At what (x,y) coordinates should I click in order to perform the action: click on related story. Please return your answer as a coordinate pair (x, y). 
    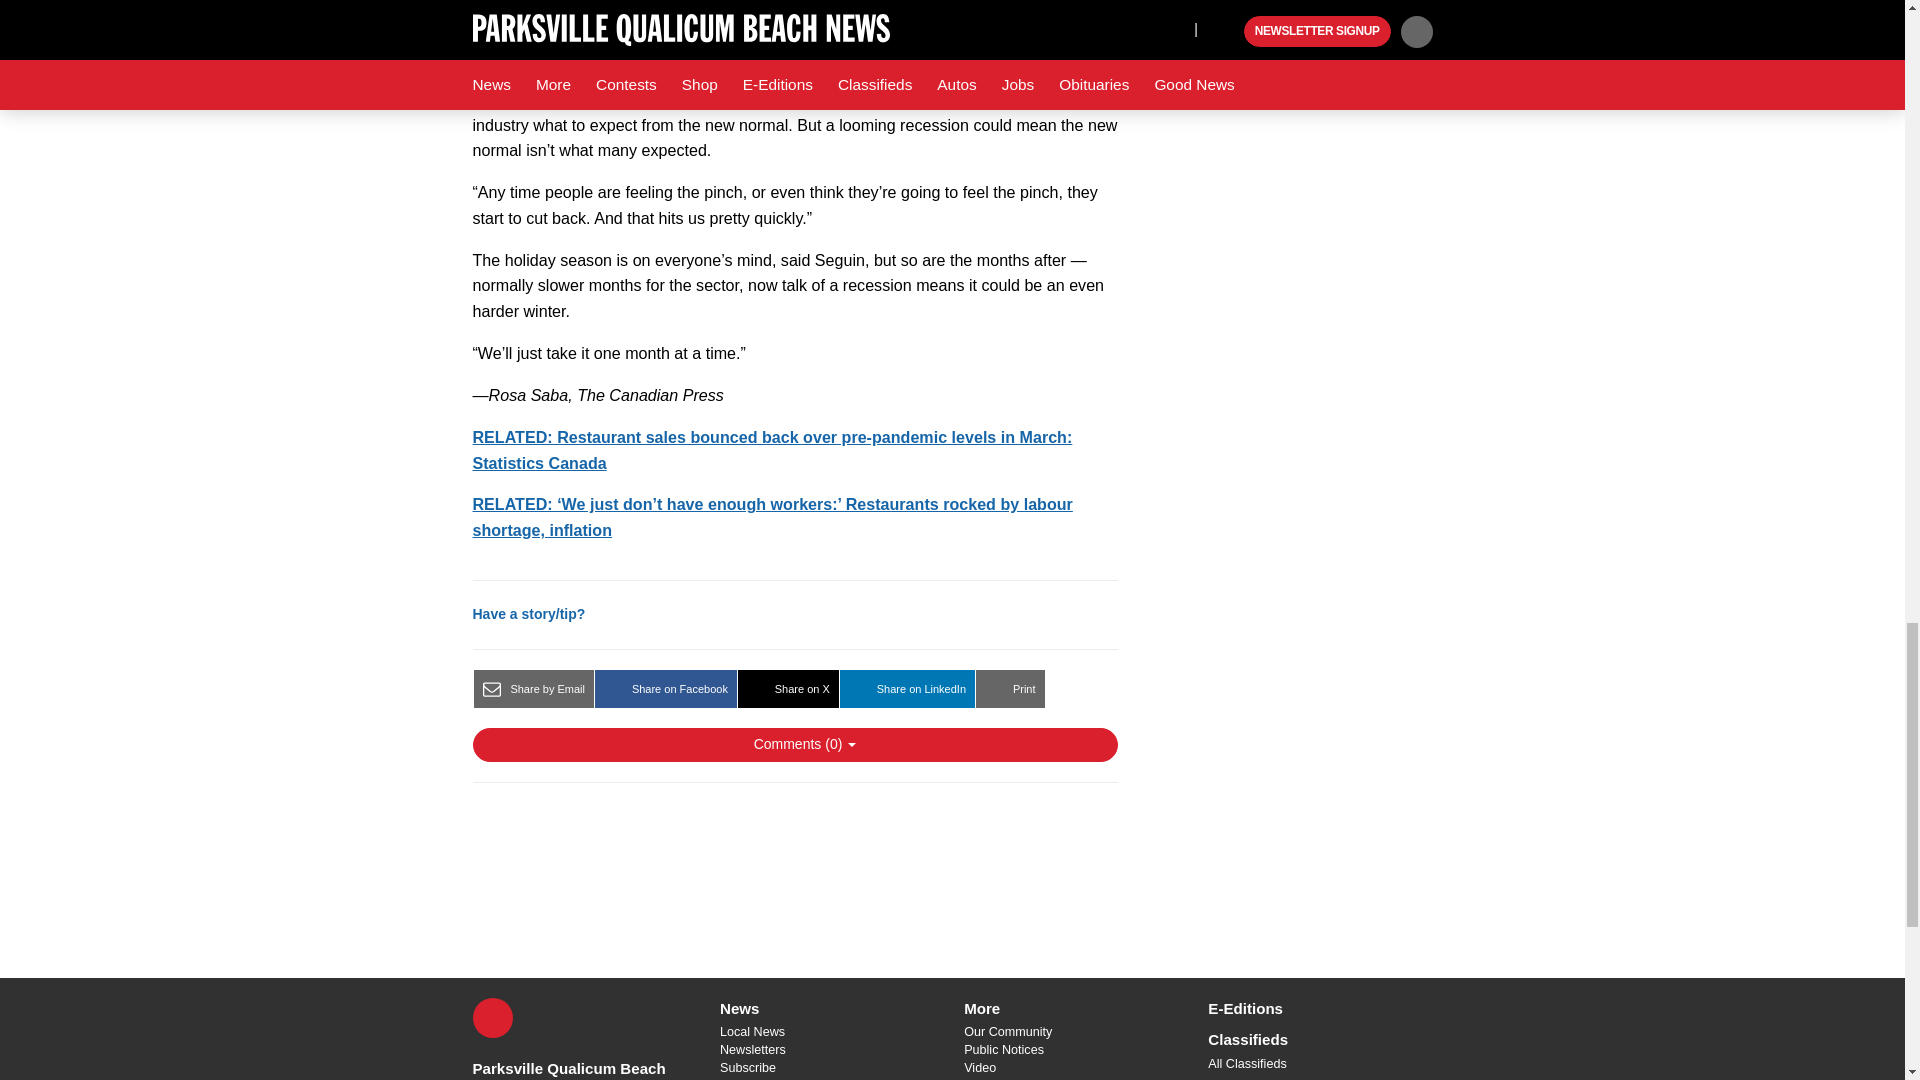
    Looking at the image, I should click on (772, 516).